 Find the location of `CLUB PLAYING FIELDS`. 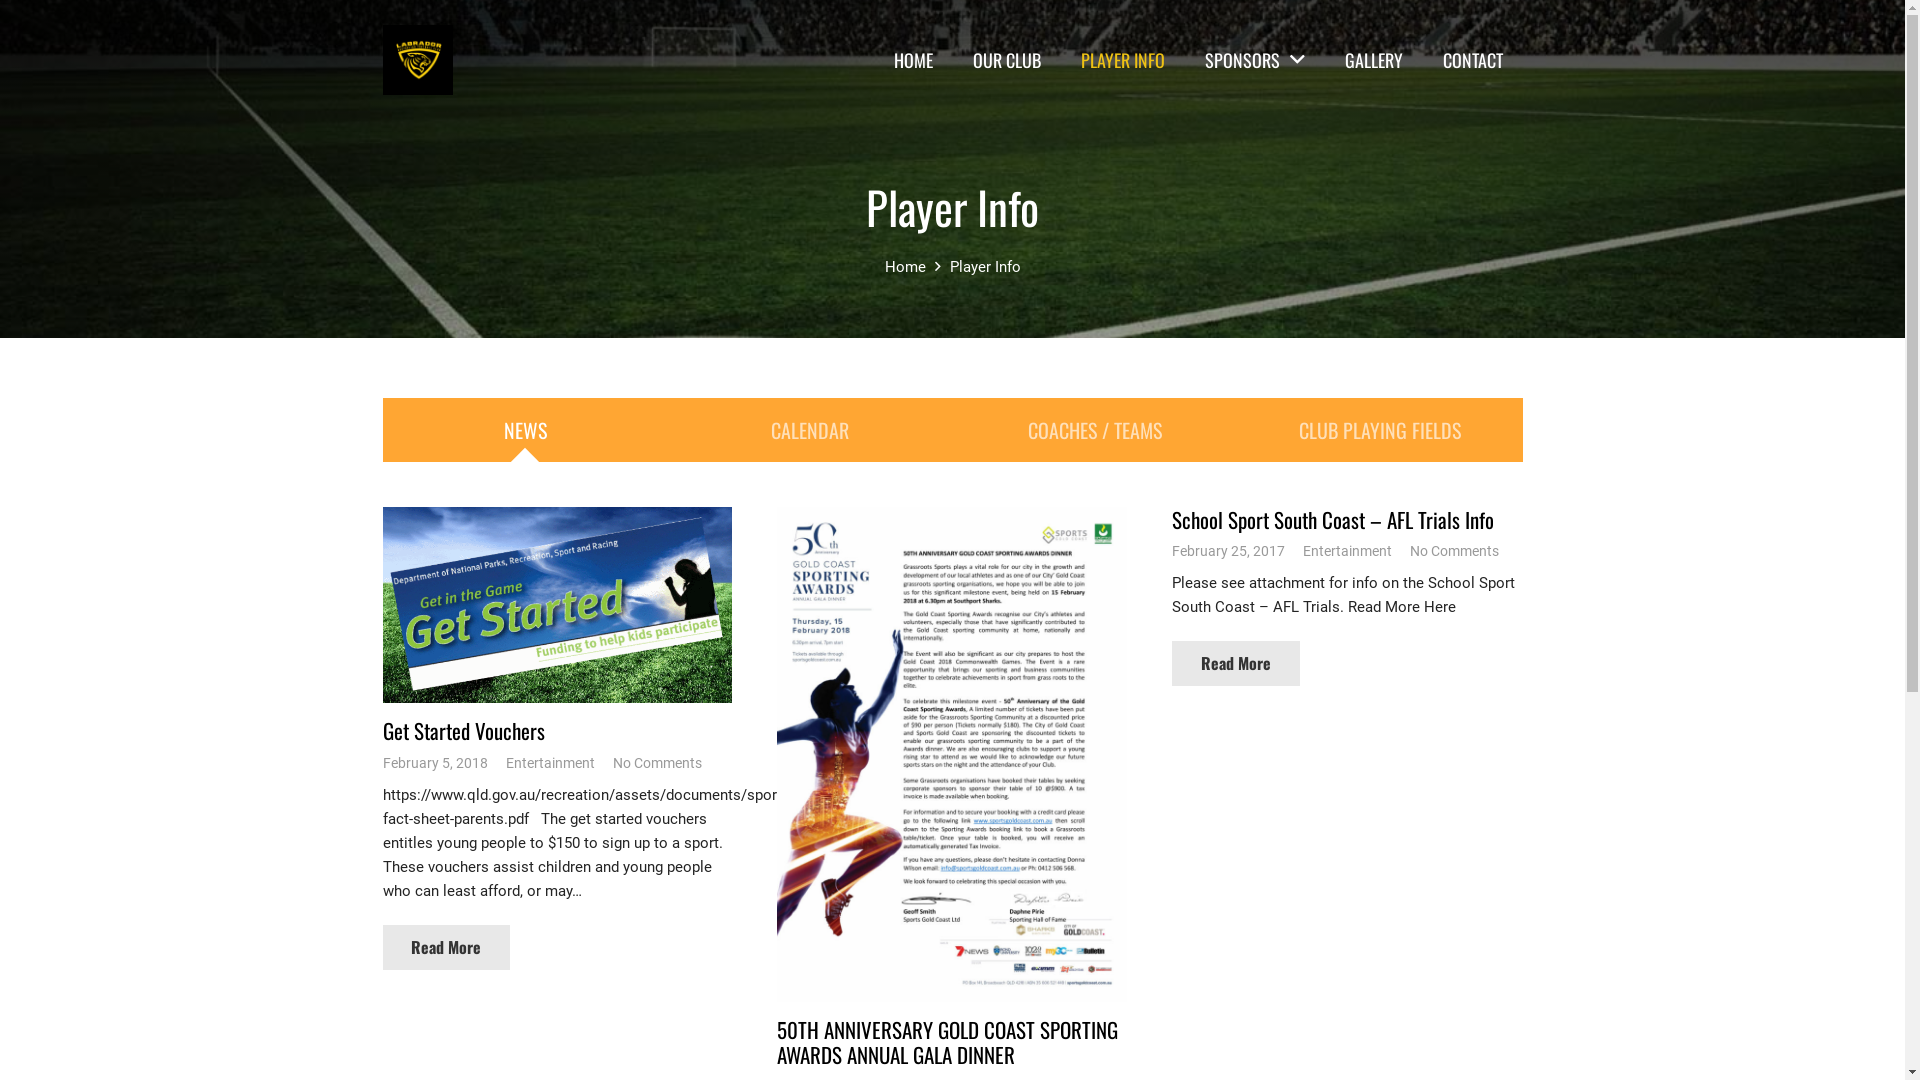

CLUB PLAYING FIELDS is located at coordinates (1380, 430).